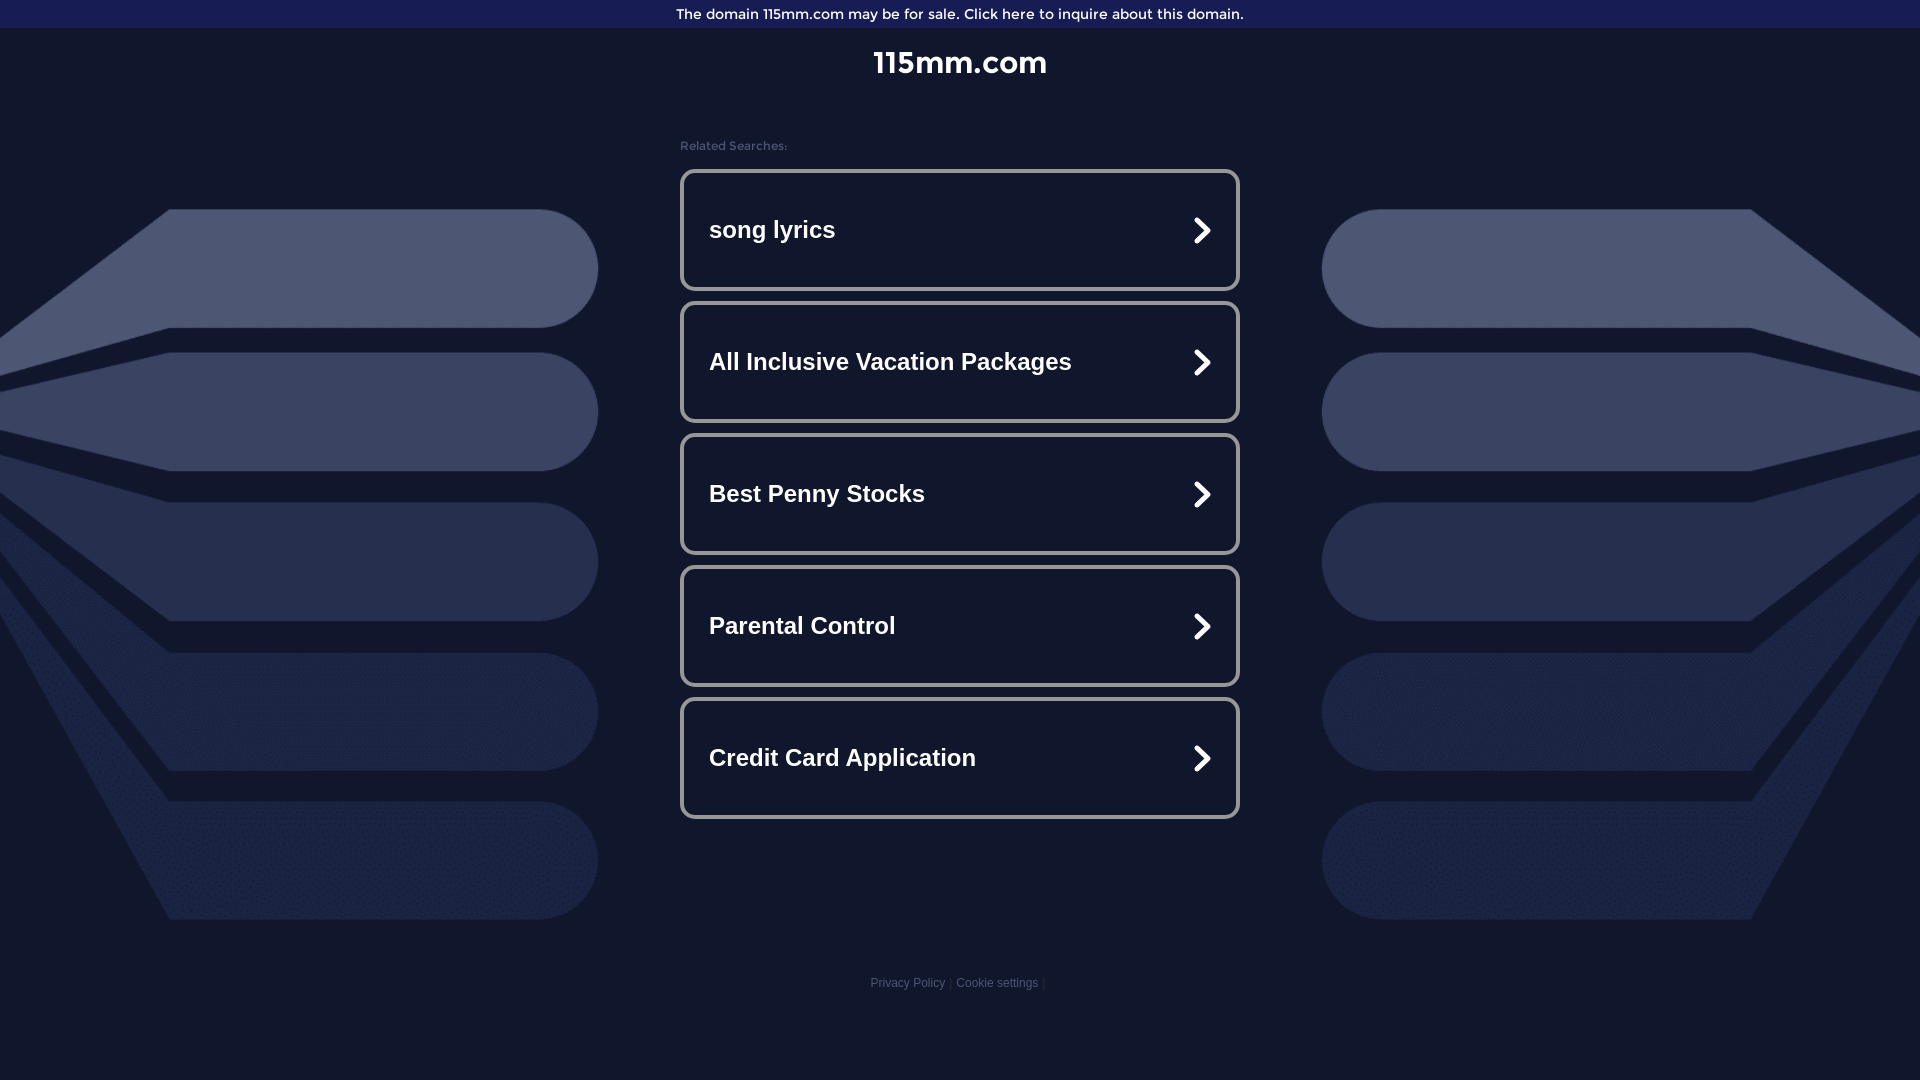 This screenshot has width=1920, height=1080. Describe the element at coordinates (960, 758) in the screenshot. I see `Credit Card Application` at that location.